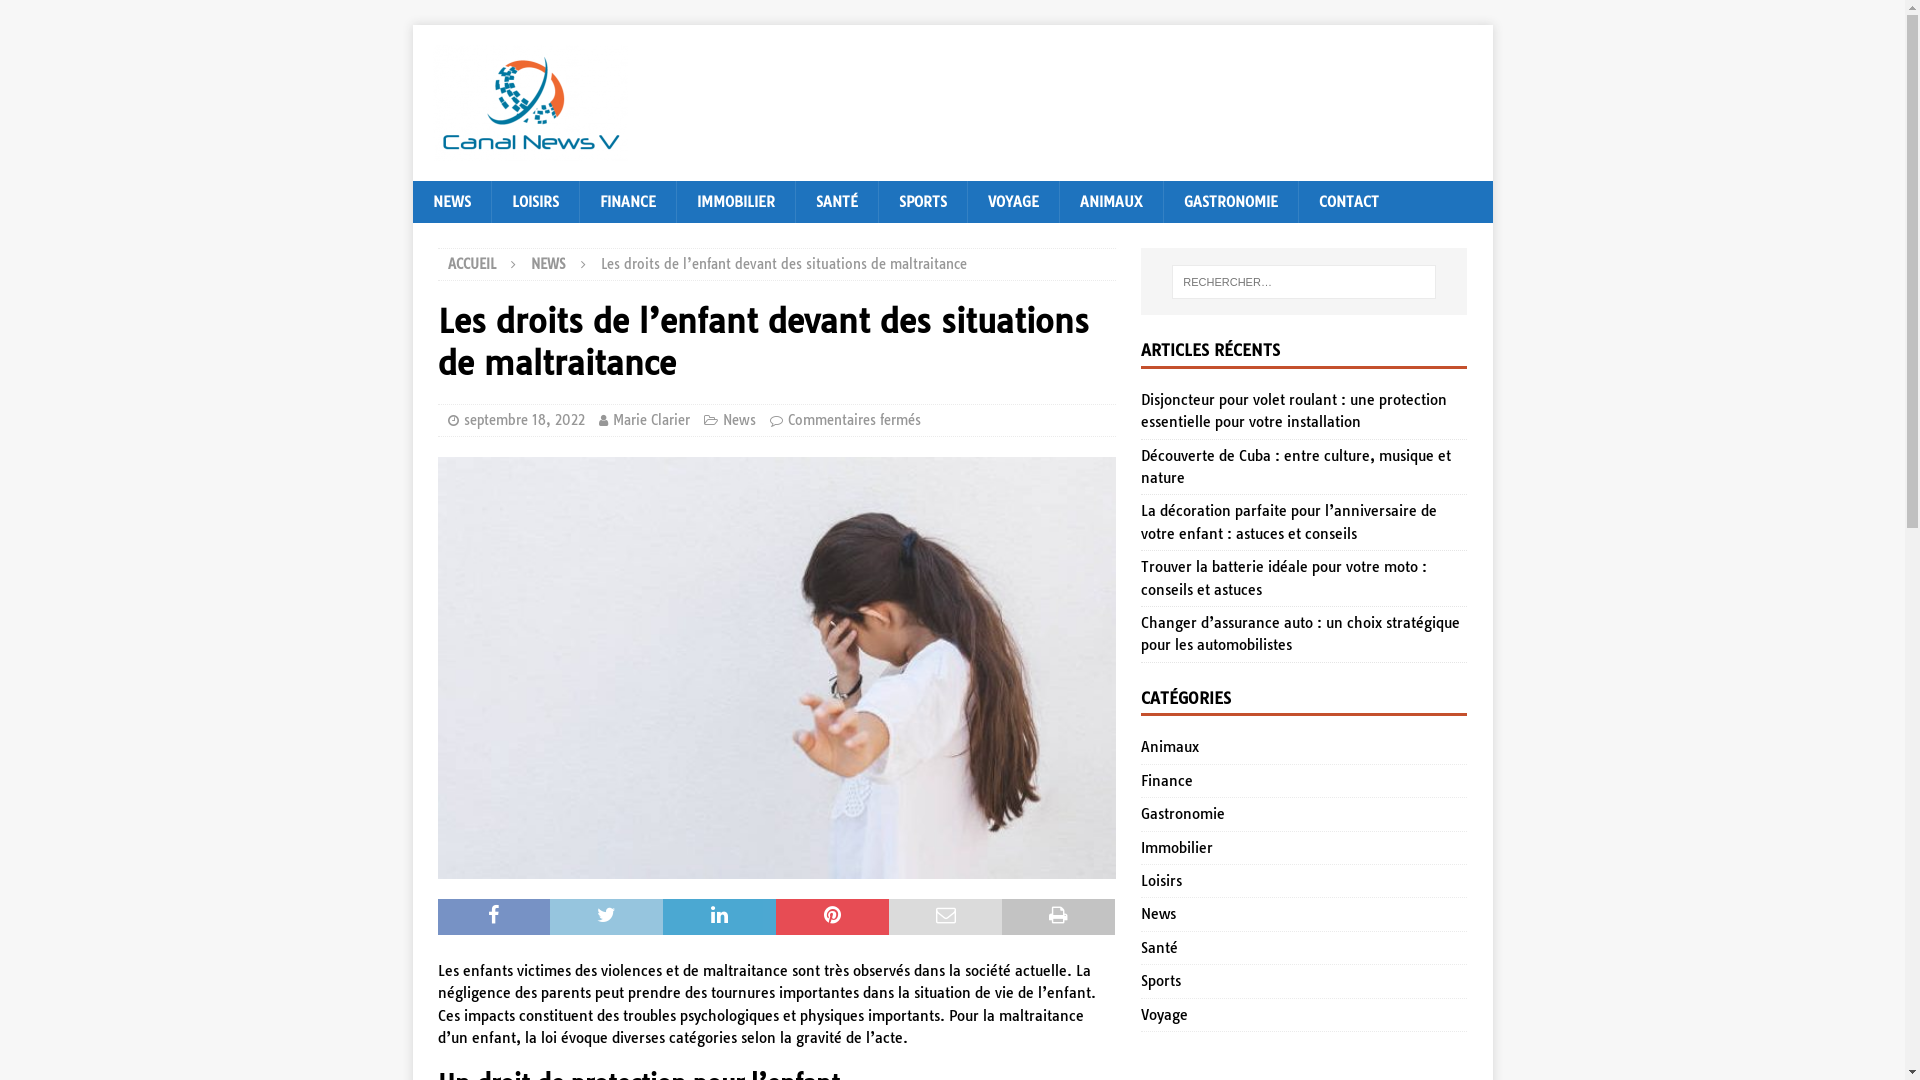 Image resolution: width=1920 pixels, height=1080 pixels. What do you see at coordinates (1304, 1015) in the screenshot?
I see `Voyage` at bounding box center [1304, 1015].